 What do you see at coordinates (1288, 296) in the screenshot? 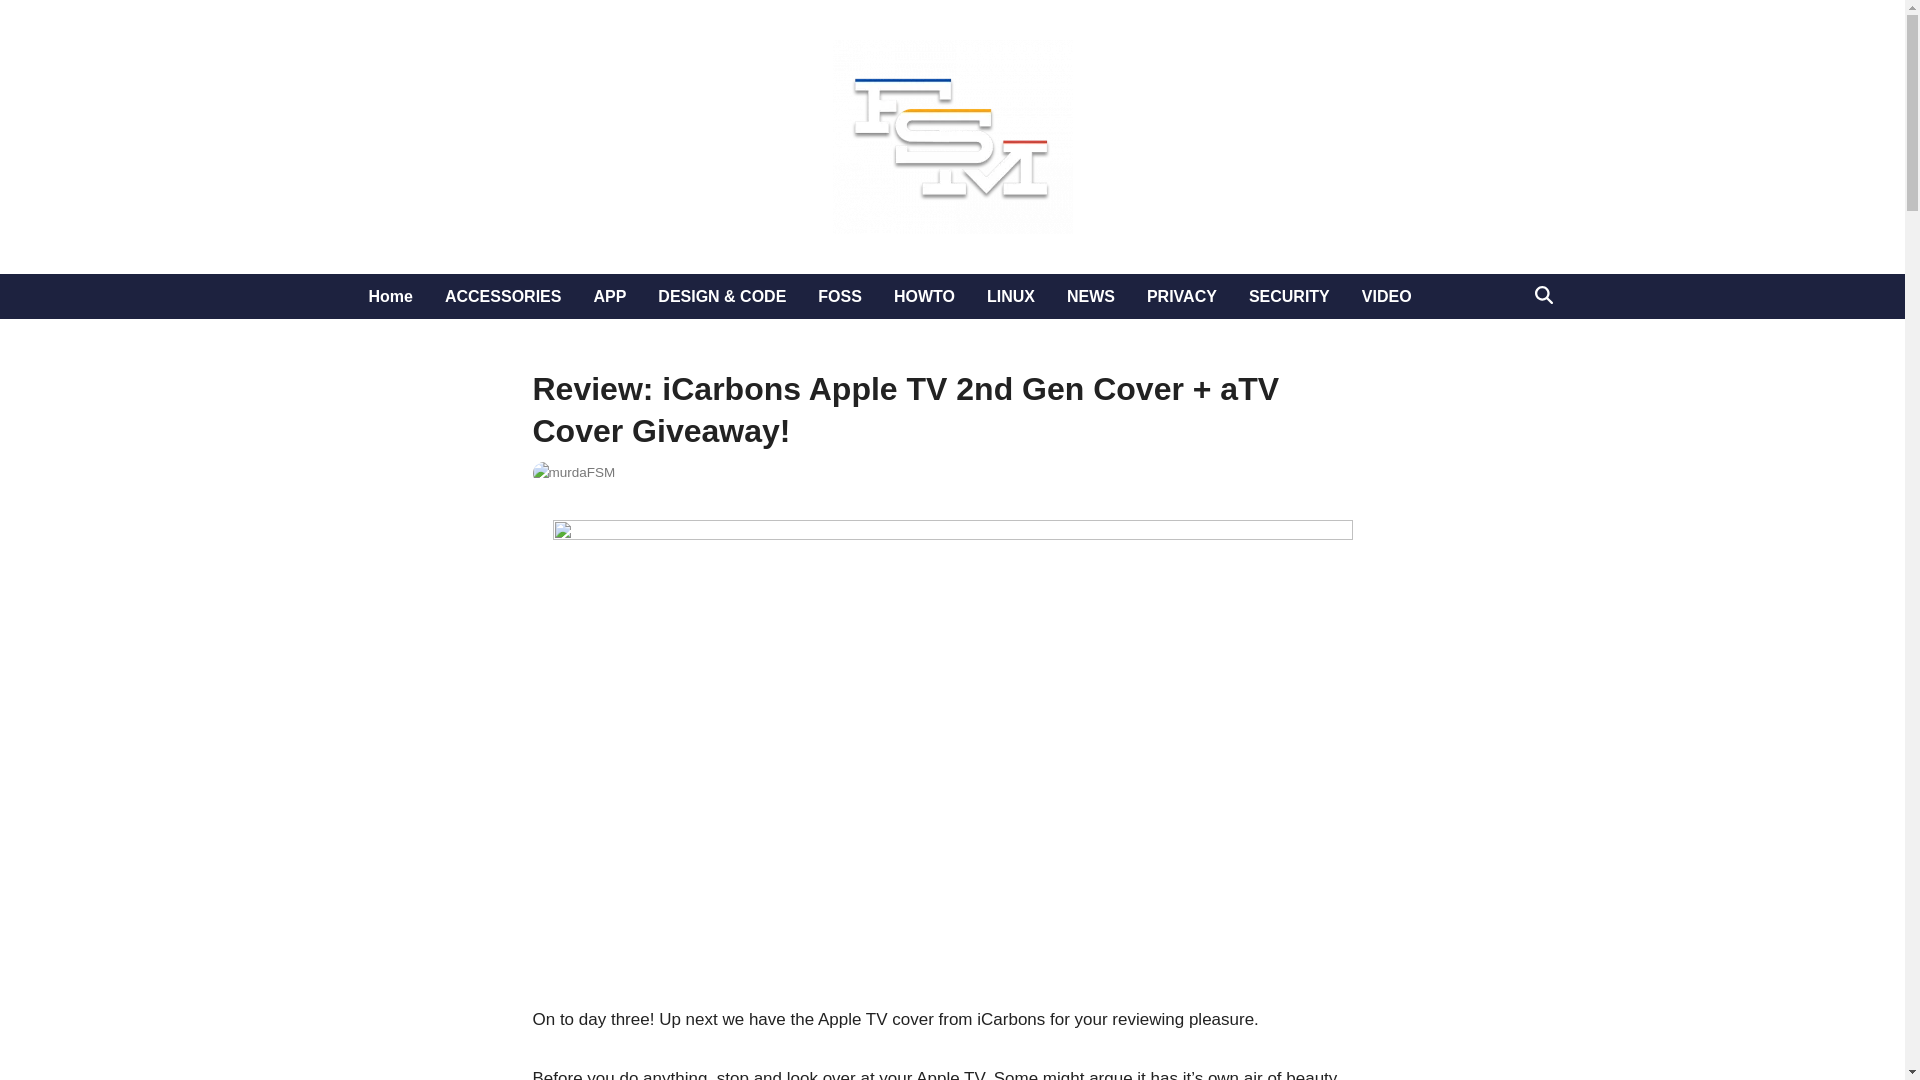
I see `SECURITY` at bounding box center [1288, 296].